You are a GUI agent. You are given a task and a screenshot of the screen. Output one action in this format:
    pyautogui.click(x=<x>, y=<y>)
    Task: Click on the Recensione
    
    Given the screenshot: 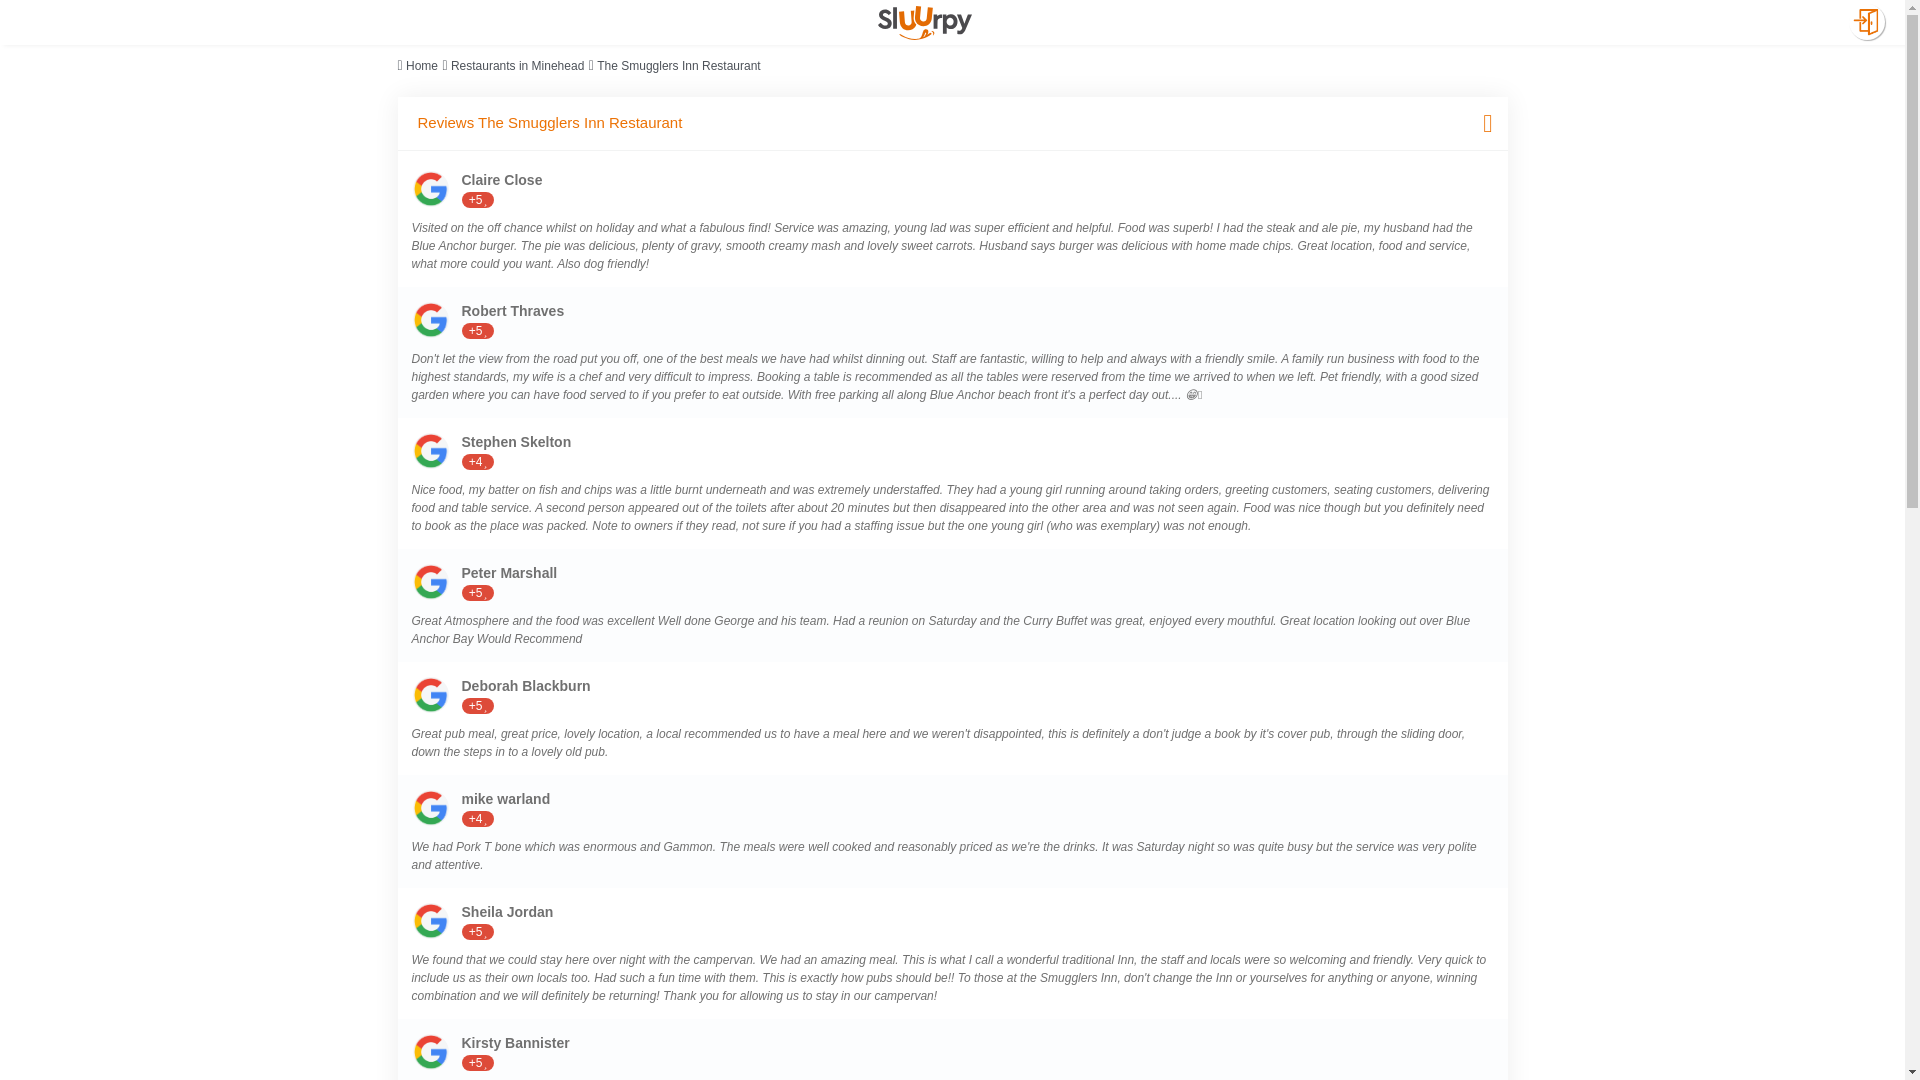 What is the action you would take?
    pyautogui.click(x=430, y=320)
    